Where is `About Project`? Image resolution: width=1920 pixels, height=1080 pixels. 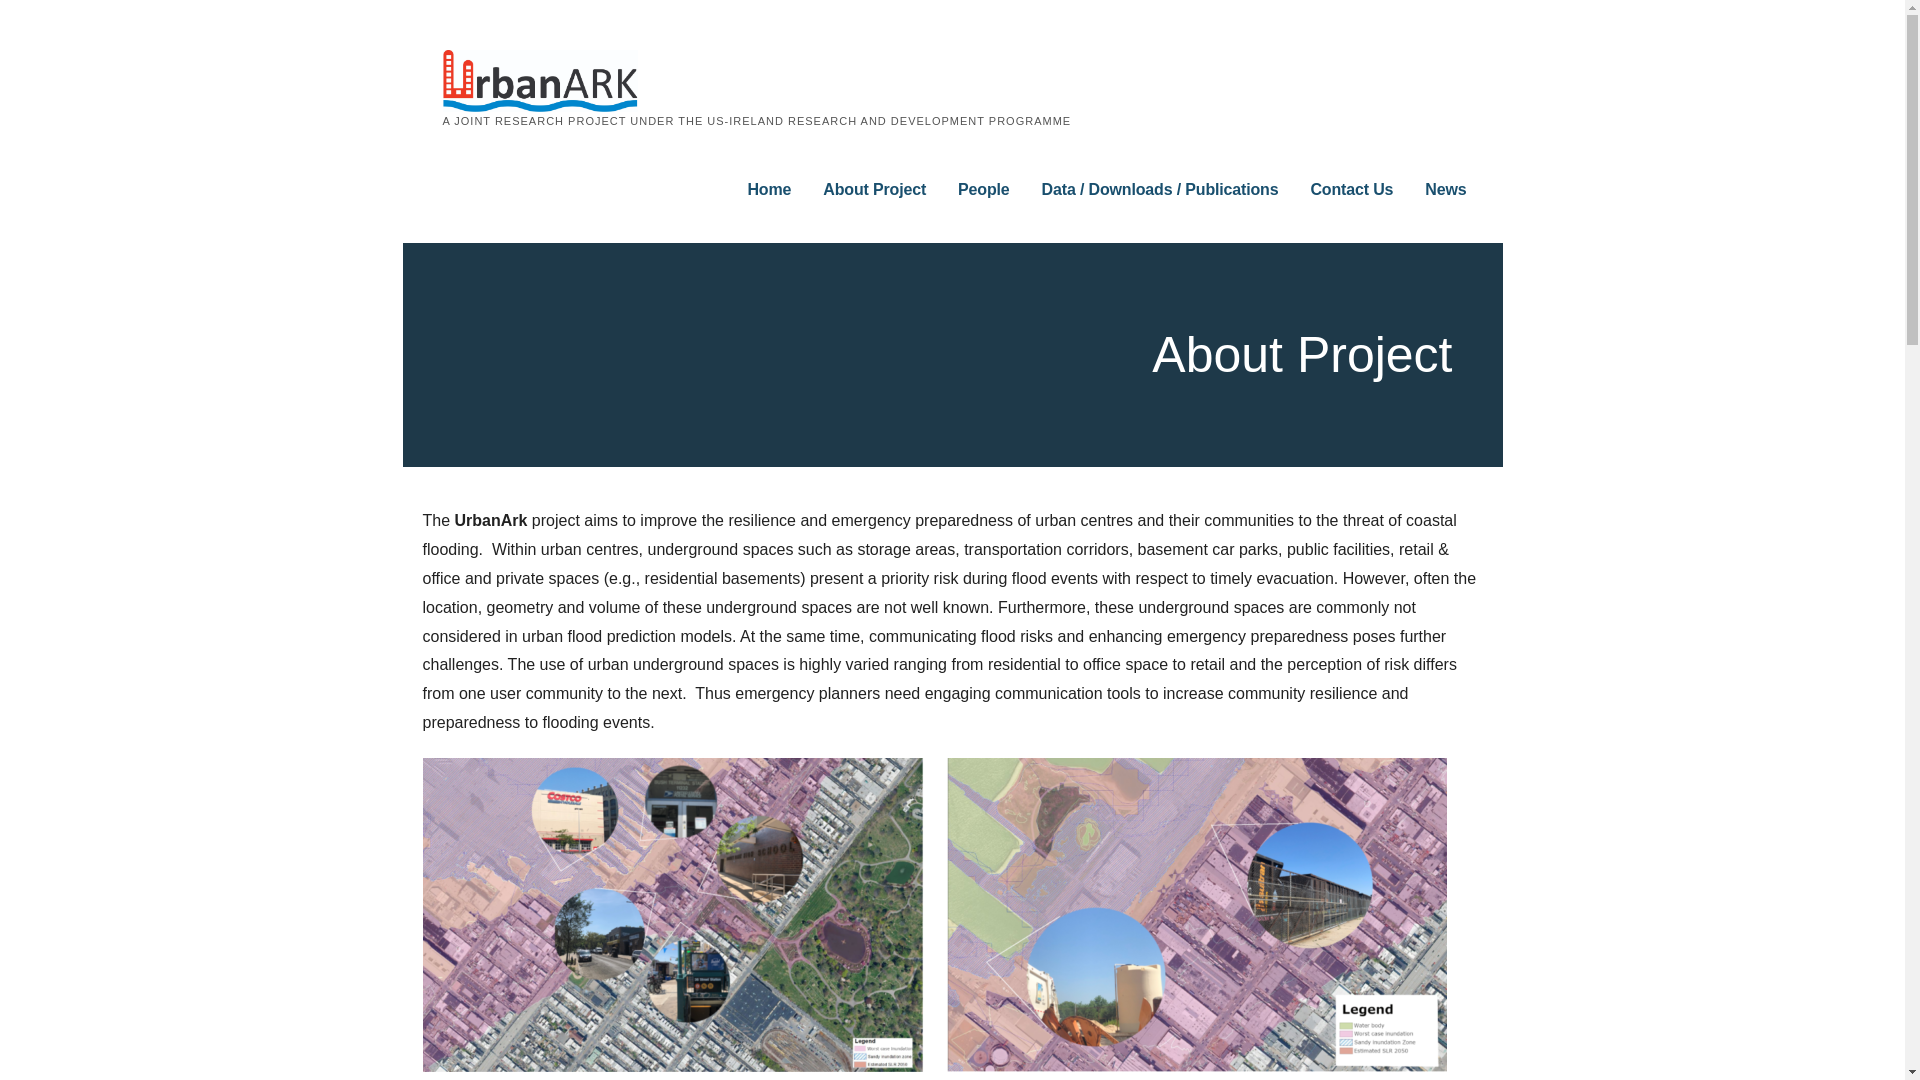
About Project is located at coordinates (874, 190).